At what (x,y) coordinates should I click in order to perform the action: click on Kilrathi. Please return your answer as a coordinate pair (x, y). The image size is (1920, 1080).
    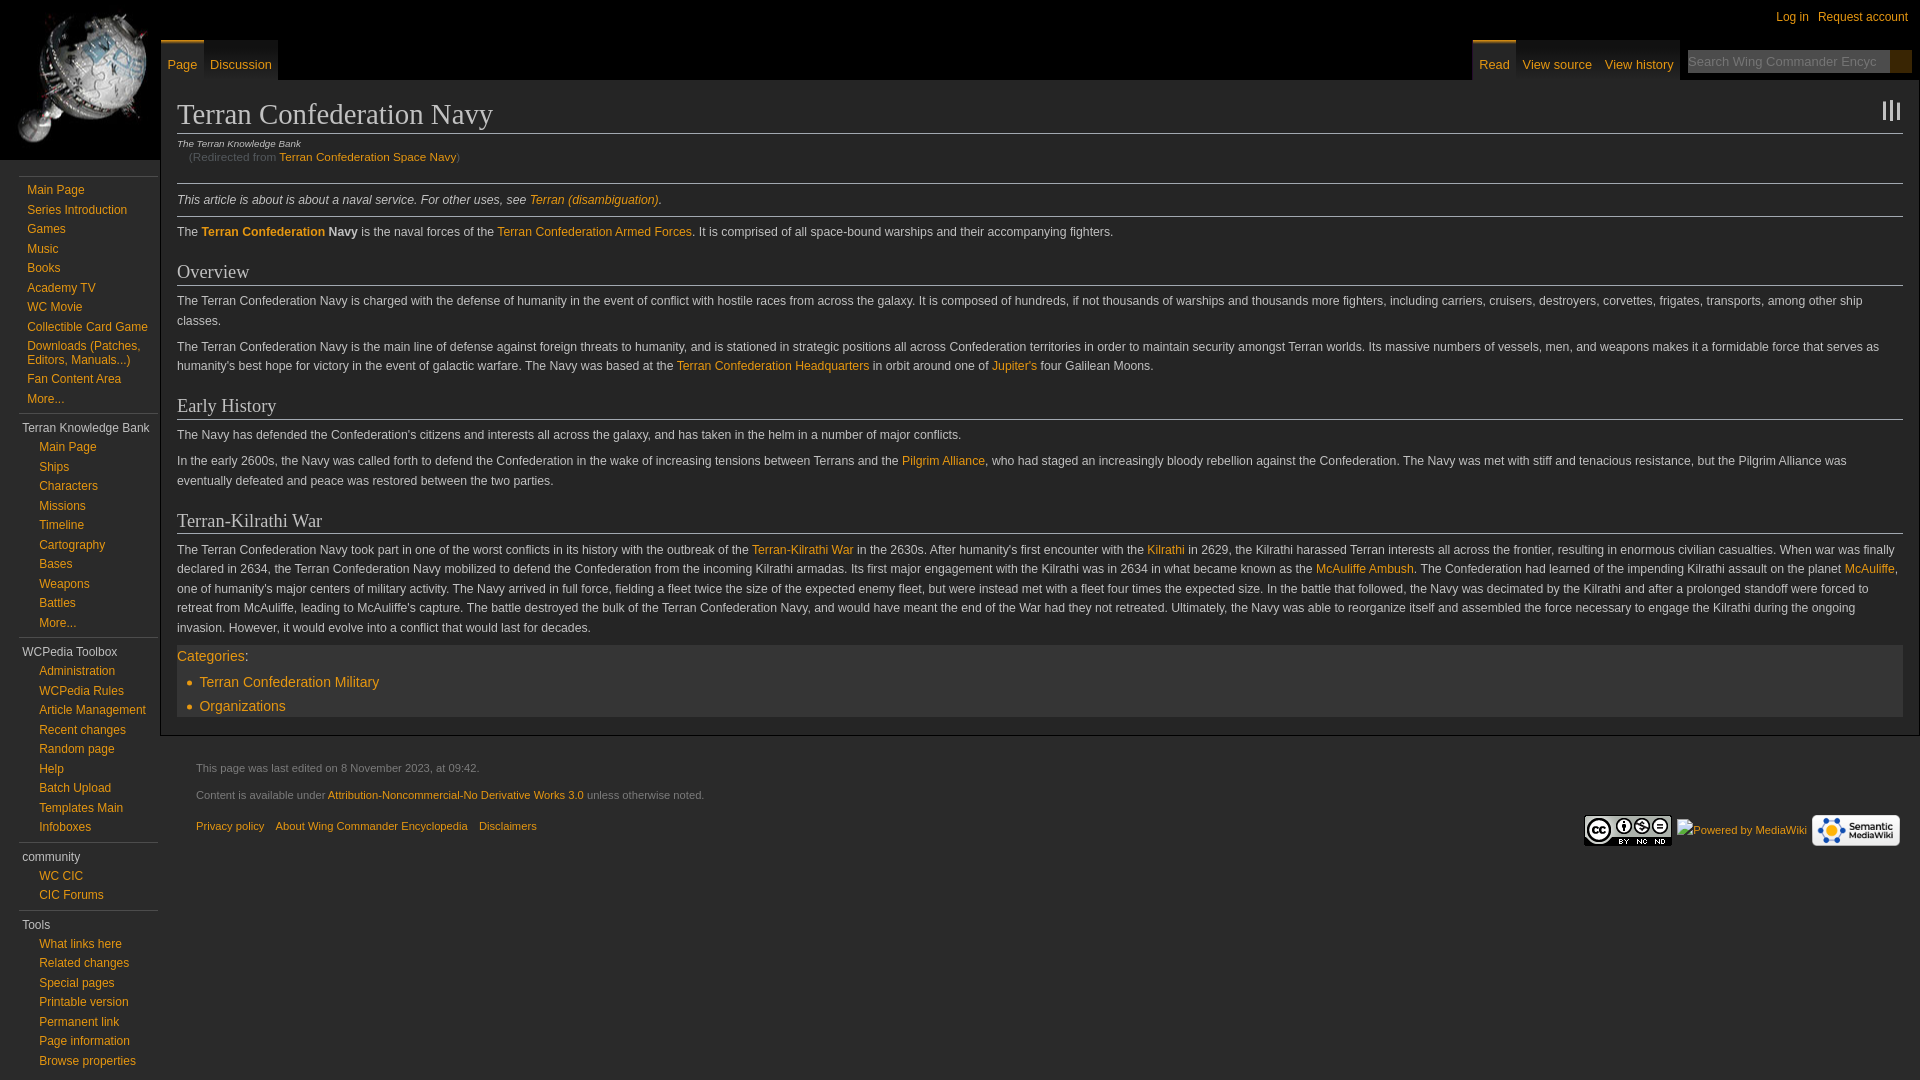
    Looking at the image, I should click on (1165, 549).